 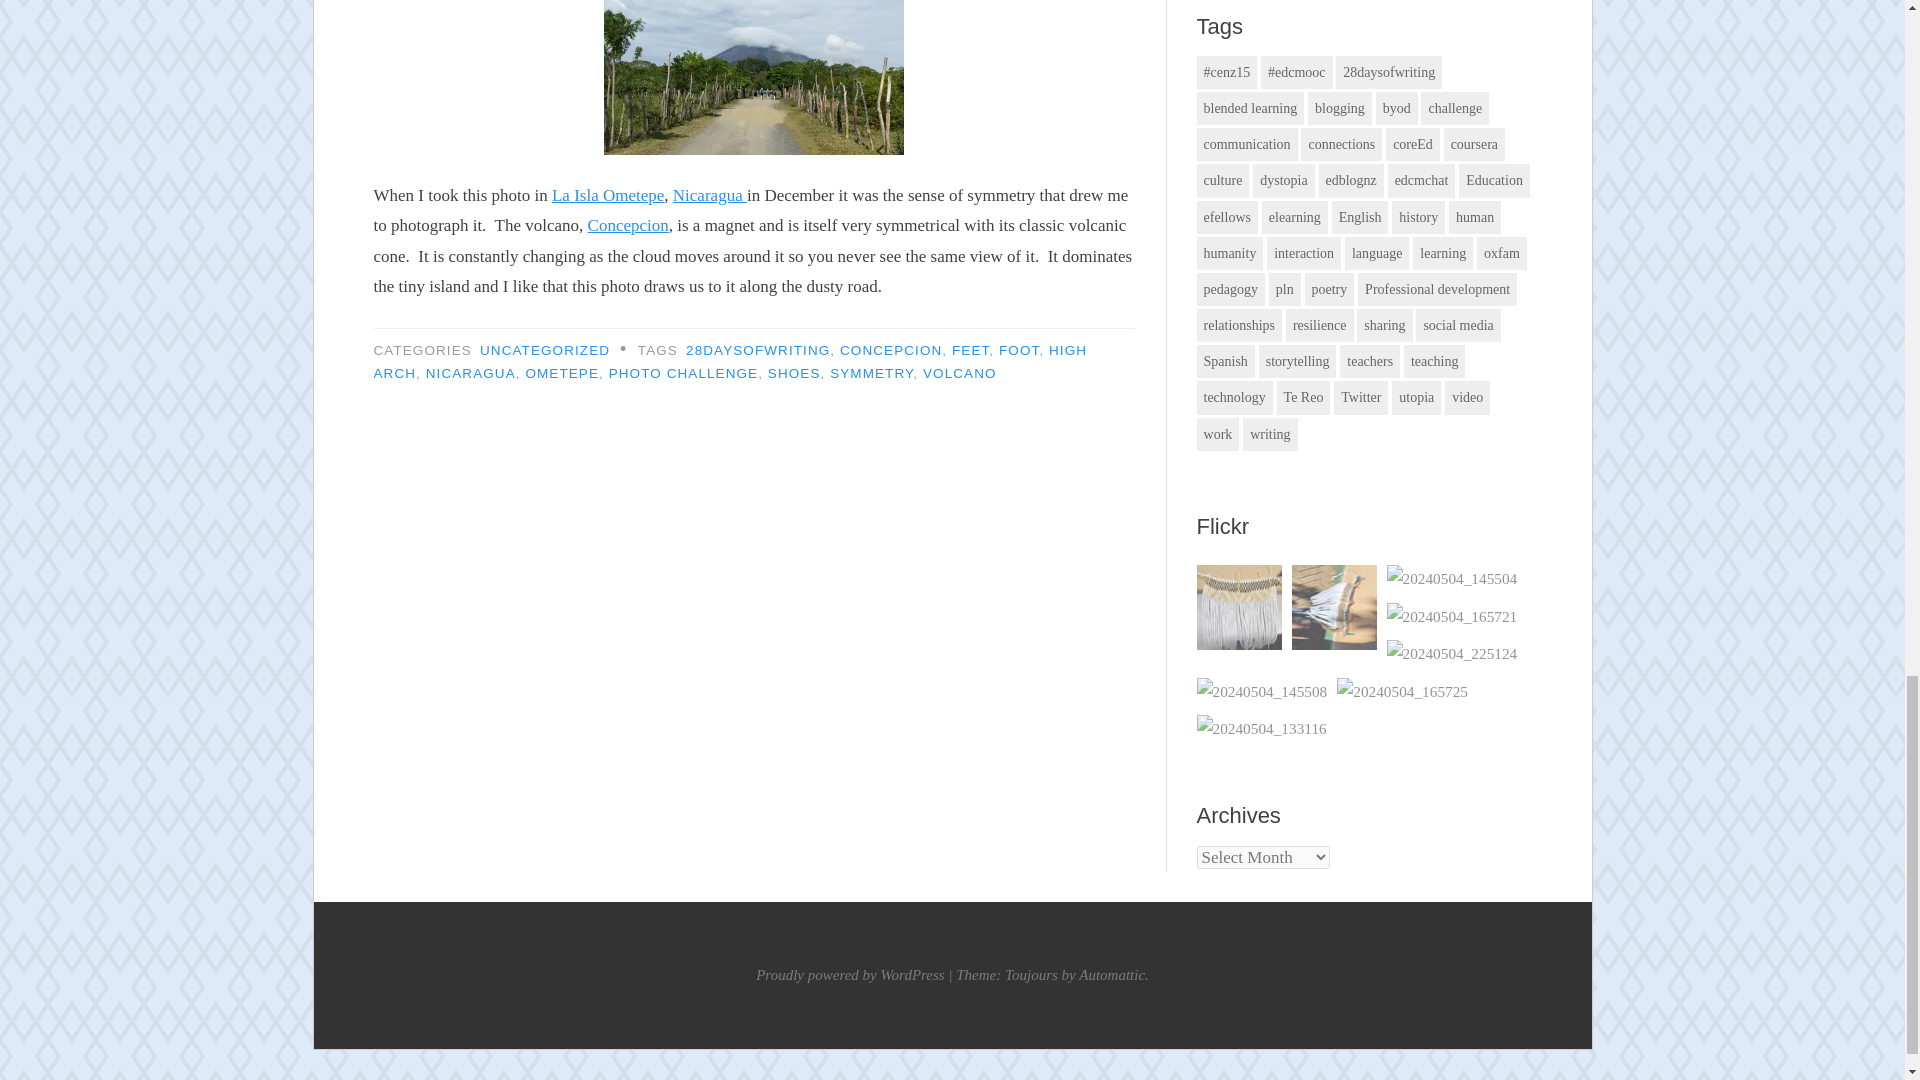 What do you see at coordinates (471, 374) in the screenshot?
I see `NICARAGUA` at bounding box center [471, 374].